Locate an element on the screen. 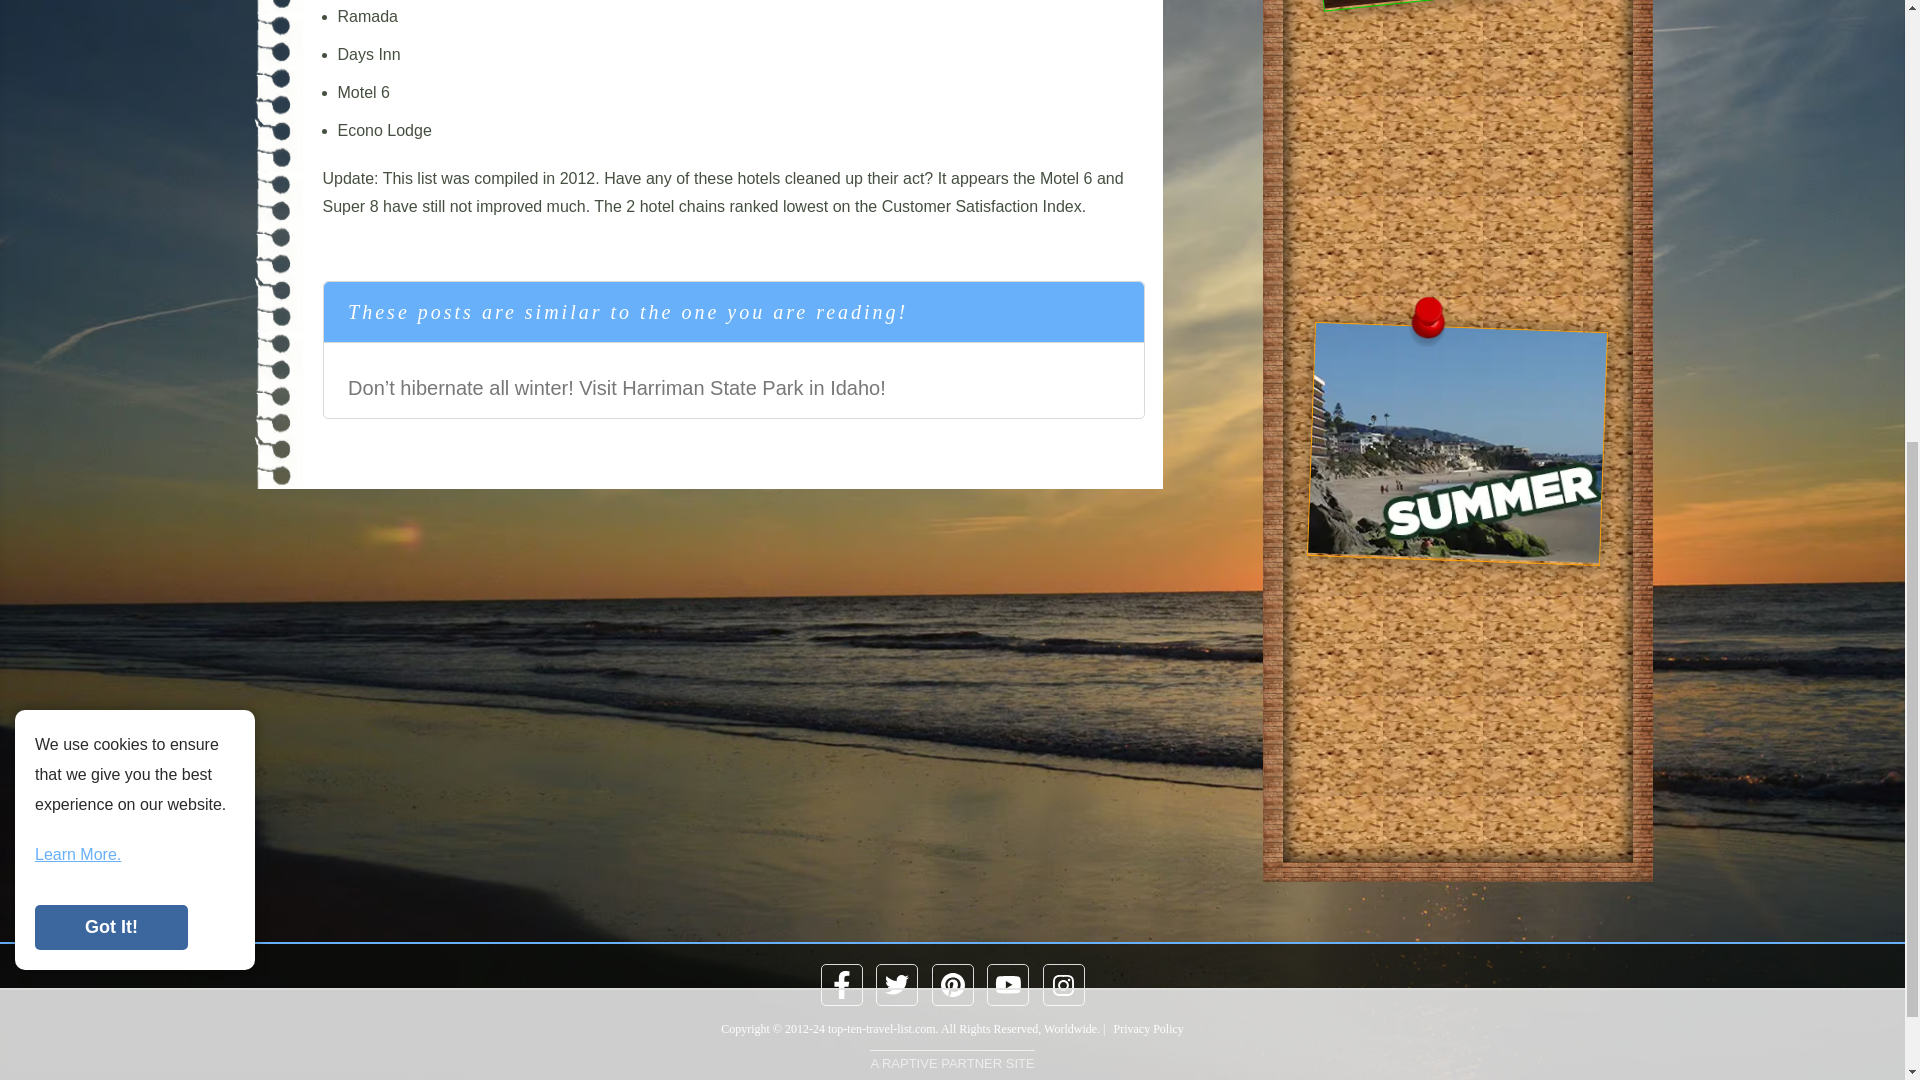 The image size is (1920, 1080). Top Ten Travel List on Instagram is located at coordinates (1064, 984).